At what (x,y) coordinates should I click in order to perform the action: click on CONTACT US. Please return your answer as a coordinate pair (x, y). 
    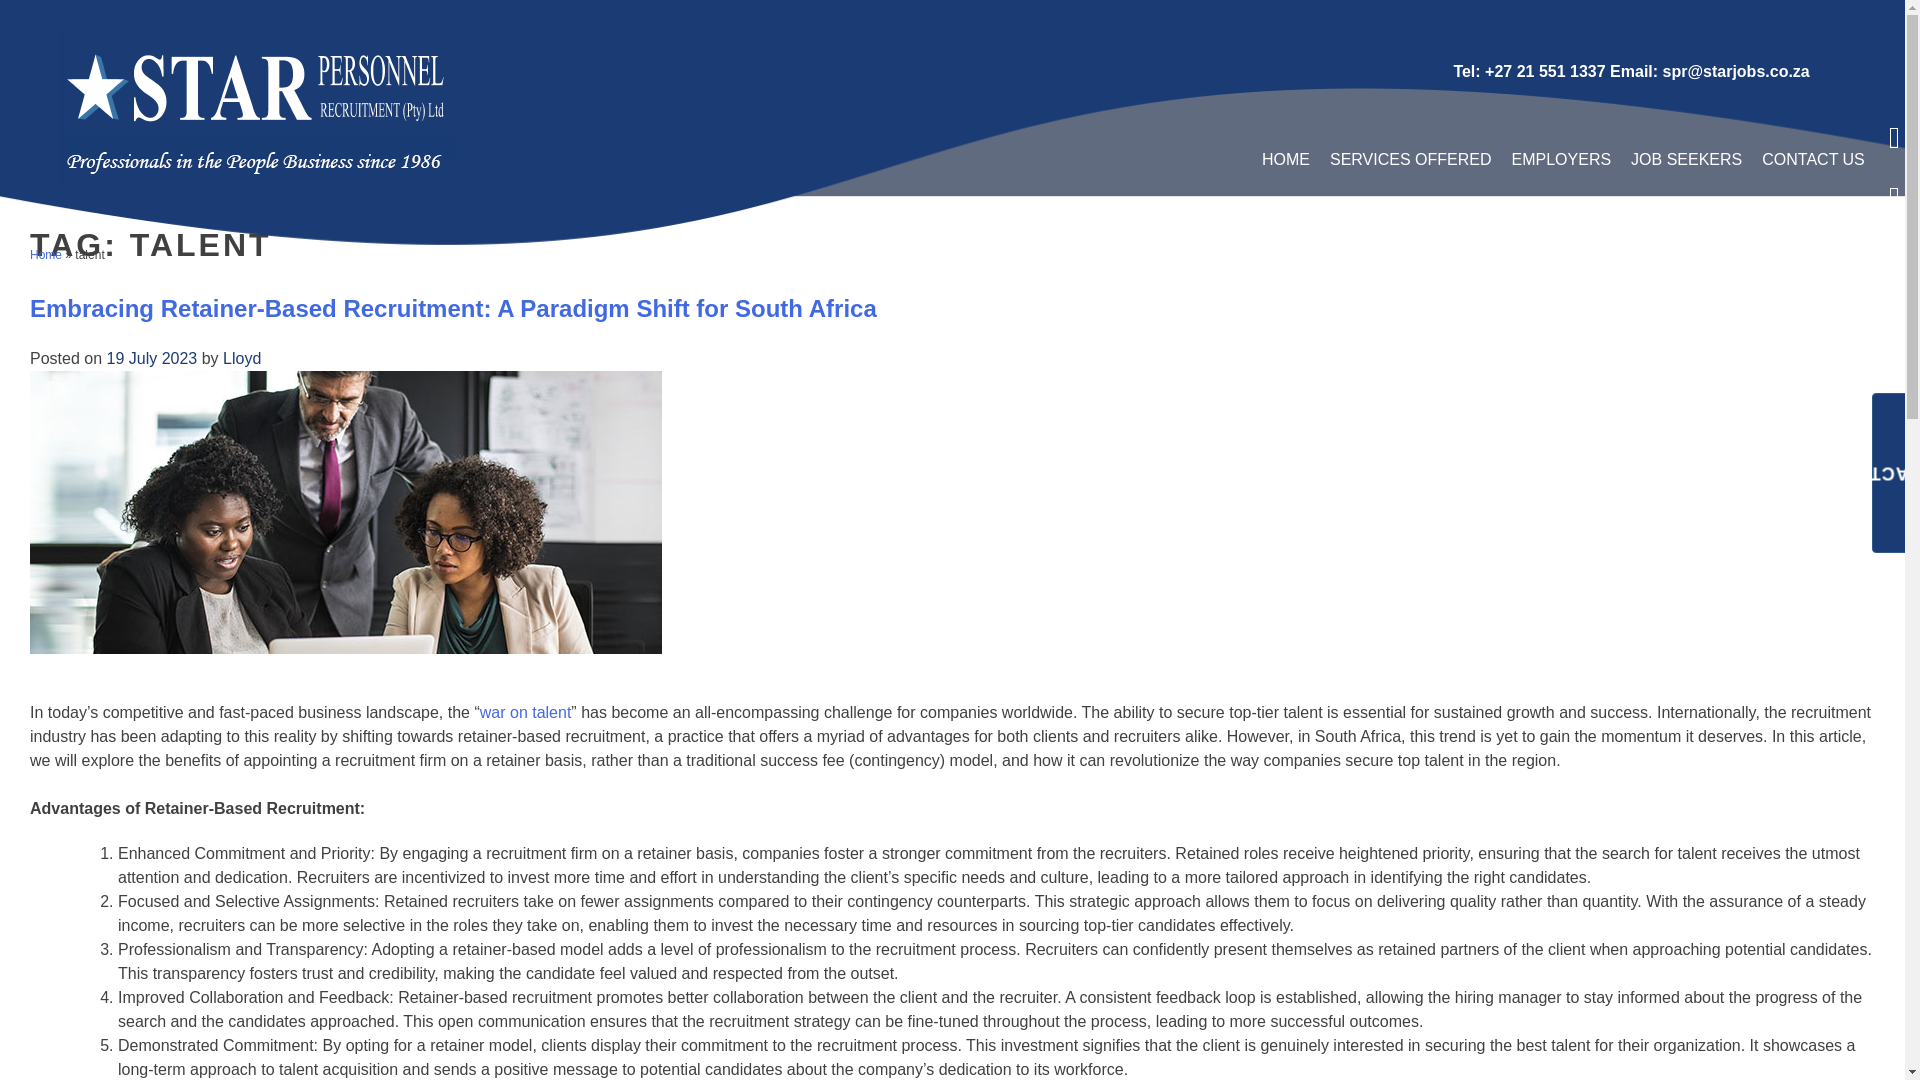
    Looking at the image, I should click on (1813, 159).